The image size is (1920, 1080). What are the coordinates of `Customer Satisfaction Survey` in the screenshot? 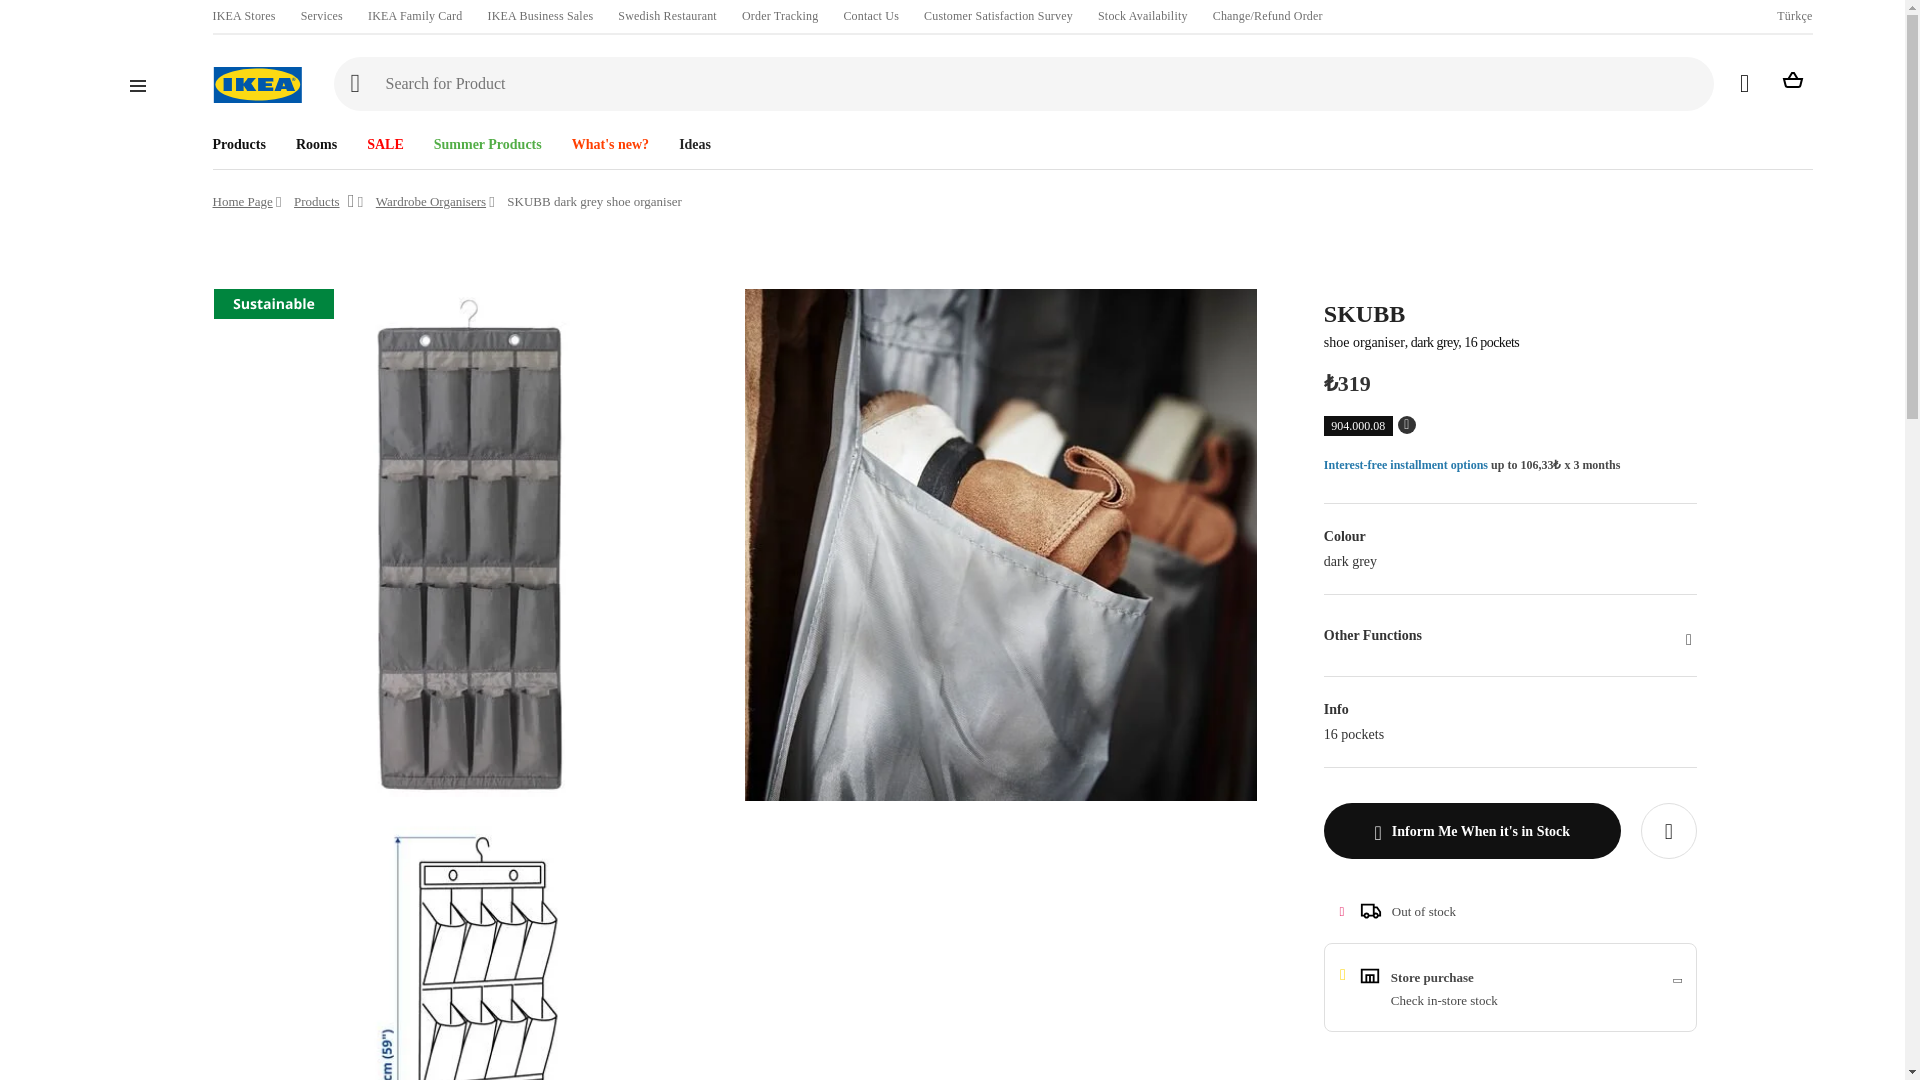 It's located at (998, 16).